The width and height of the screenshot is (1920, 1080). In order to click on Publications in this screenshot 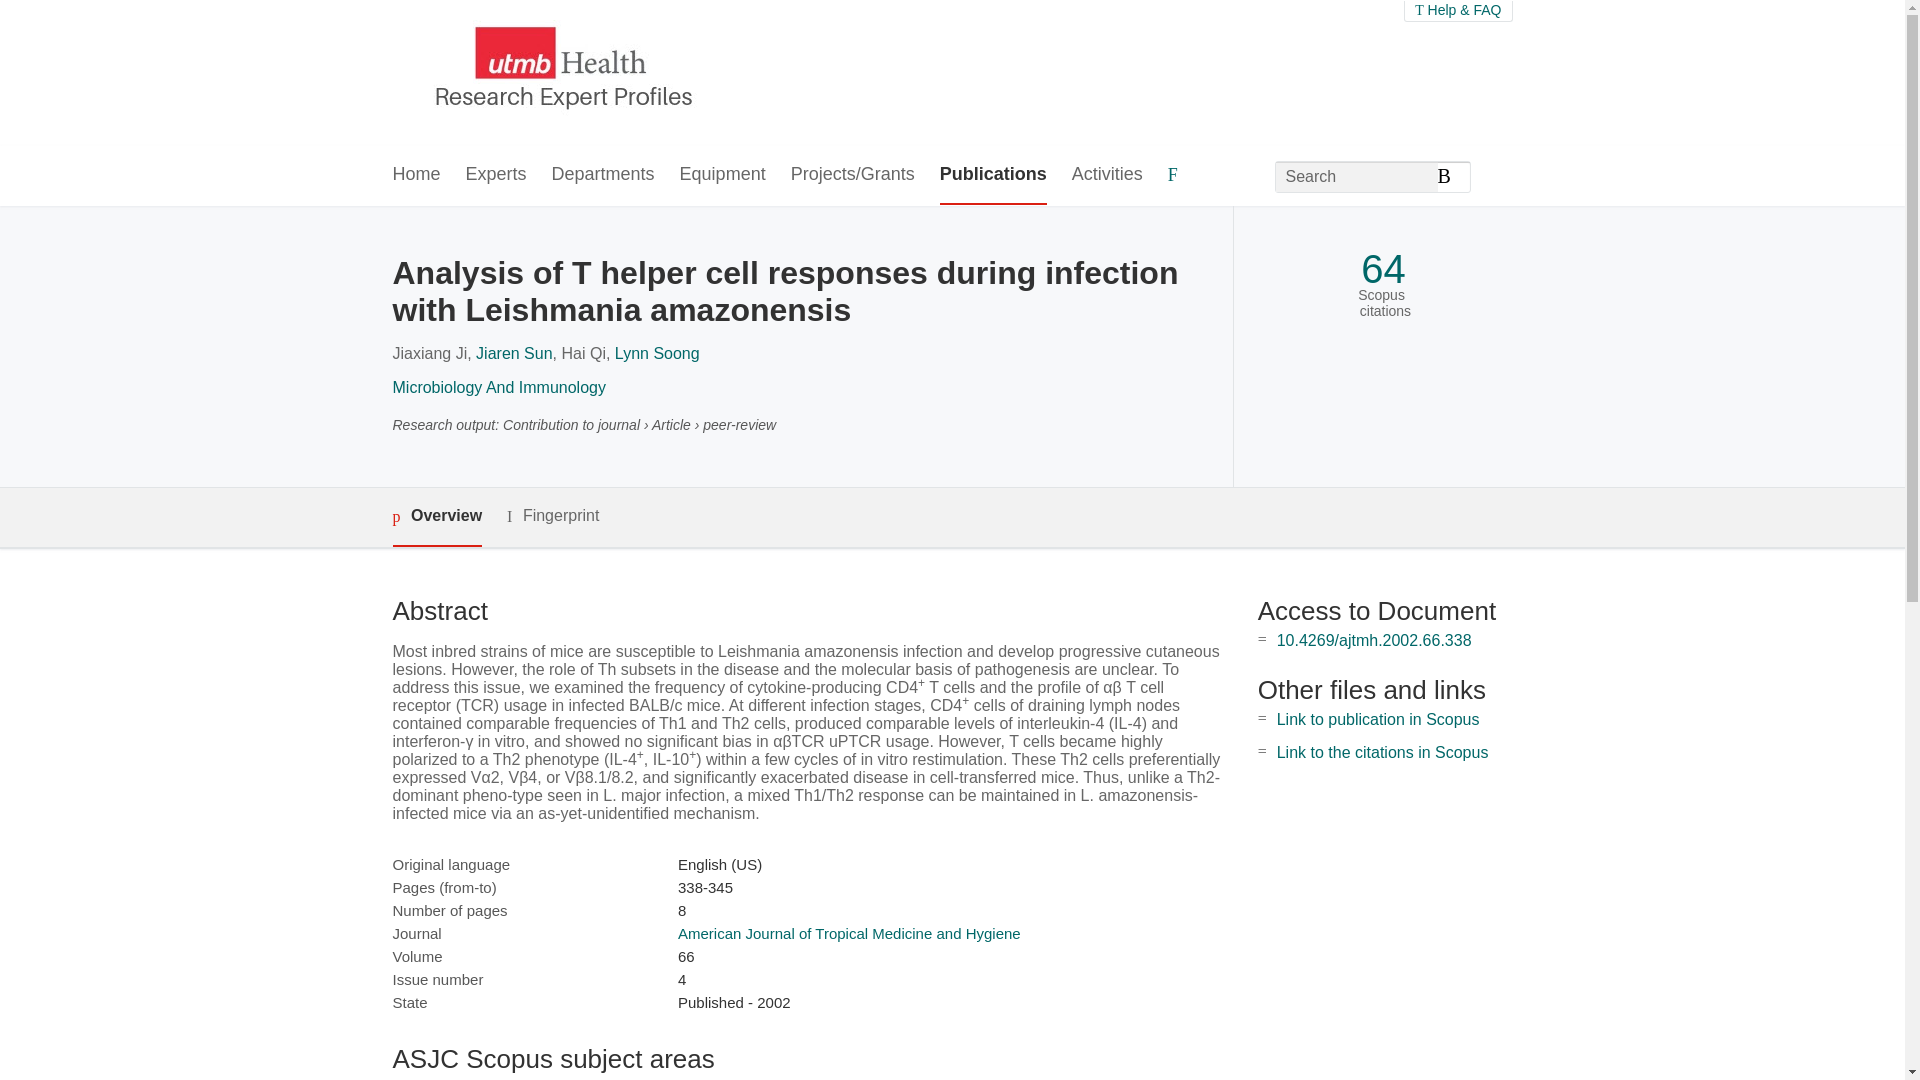, I will do `click(993, 175)`.